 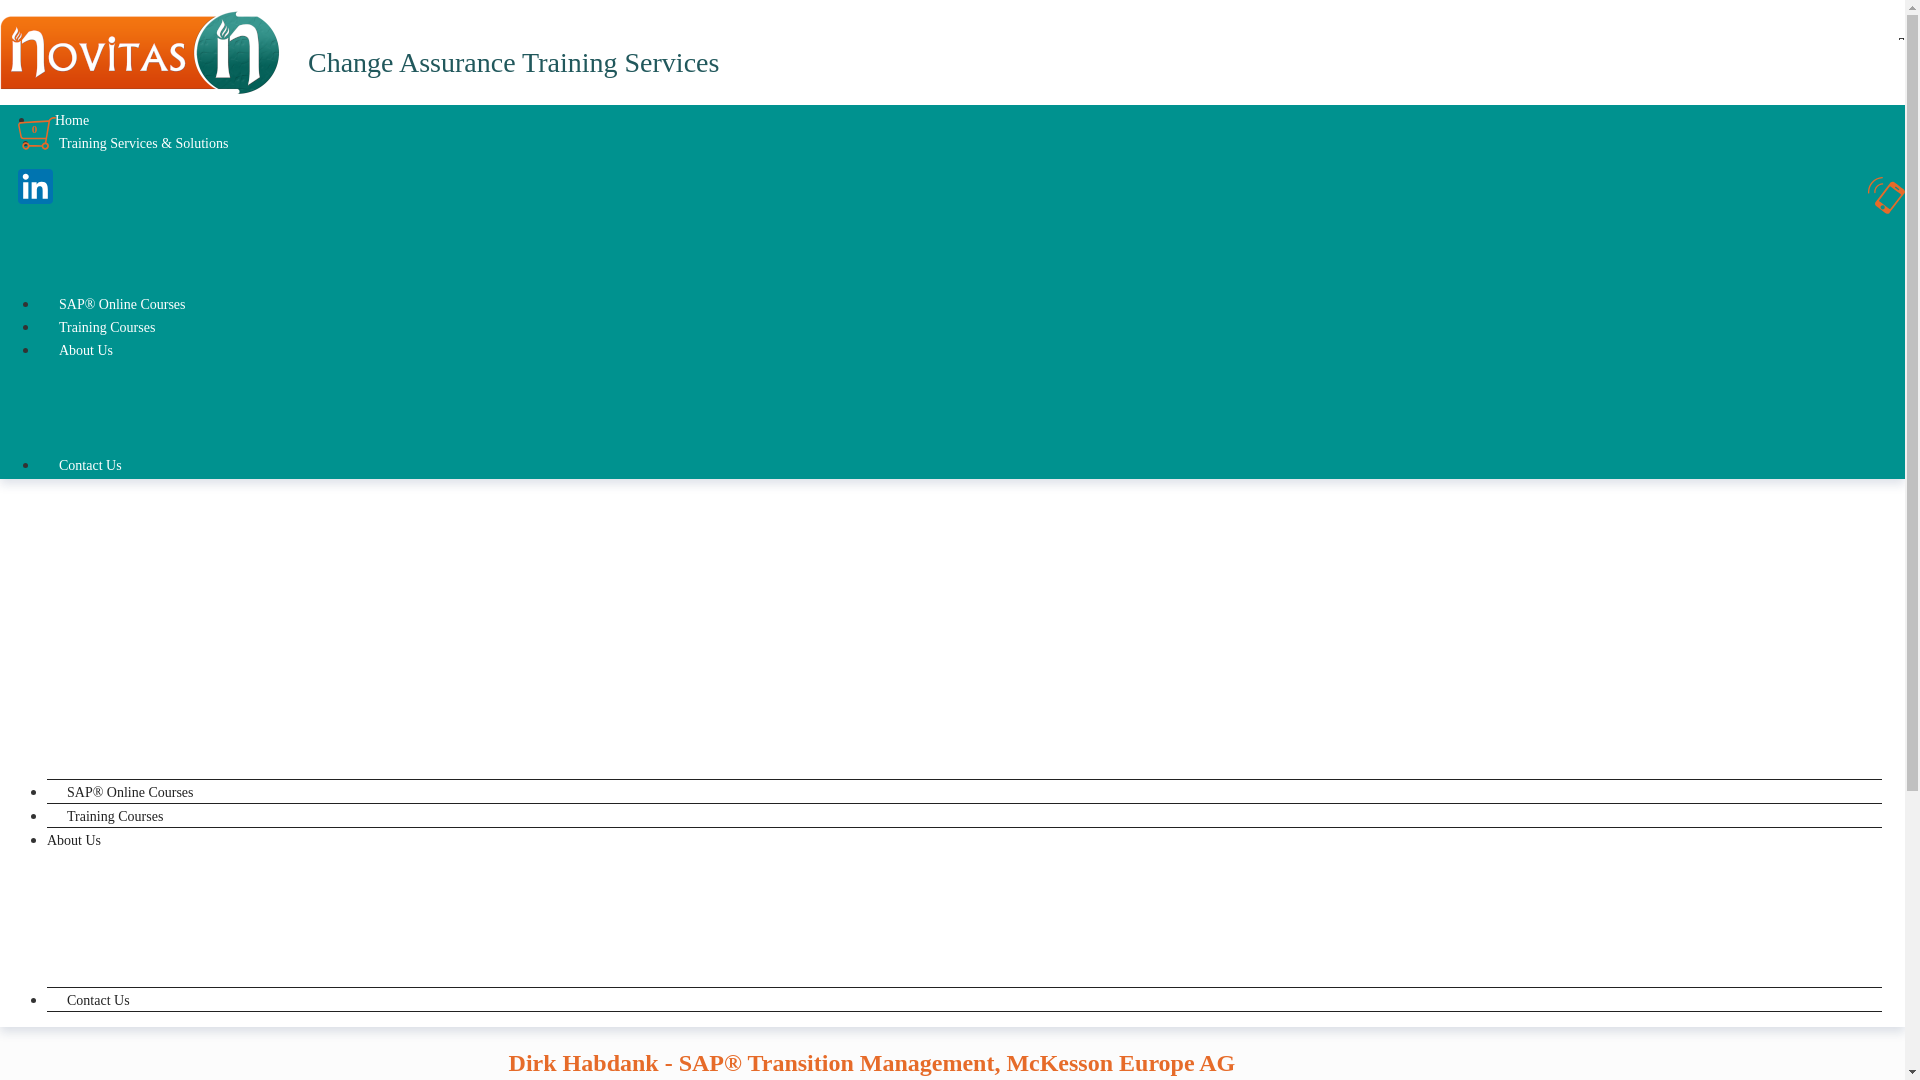 I want to click on About Us, so click(x=85, y=350).